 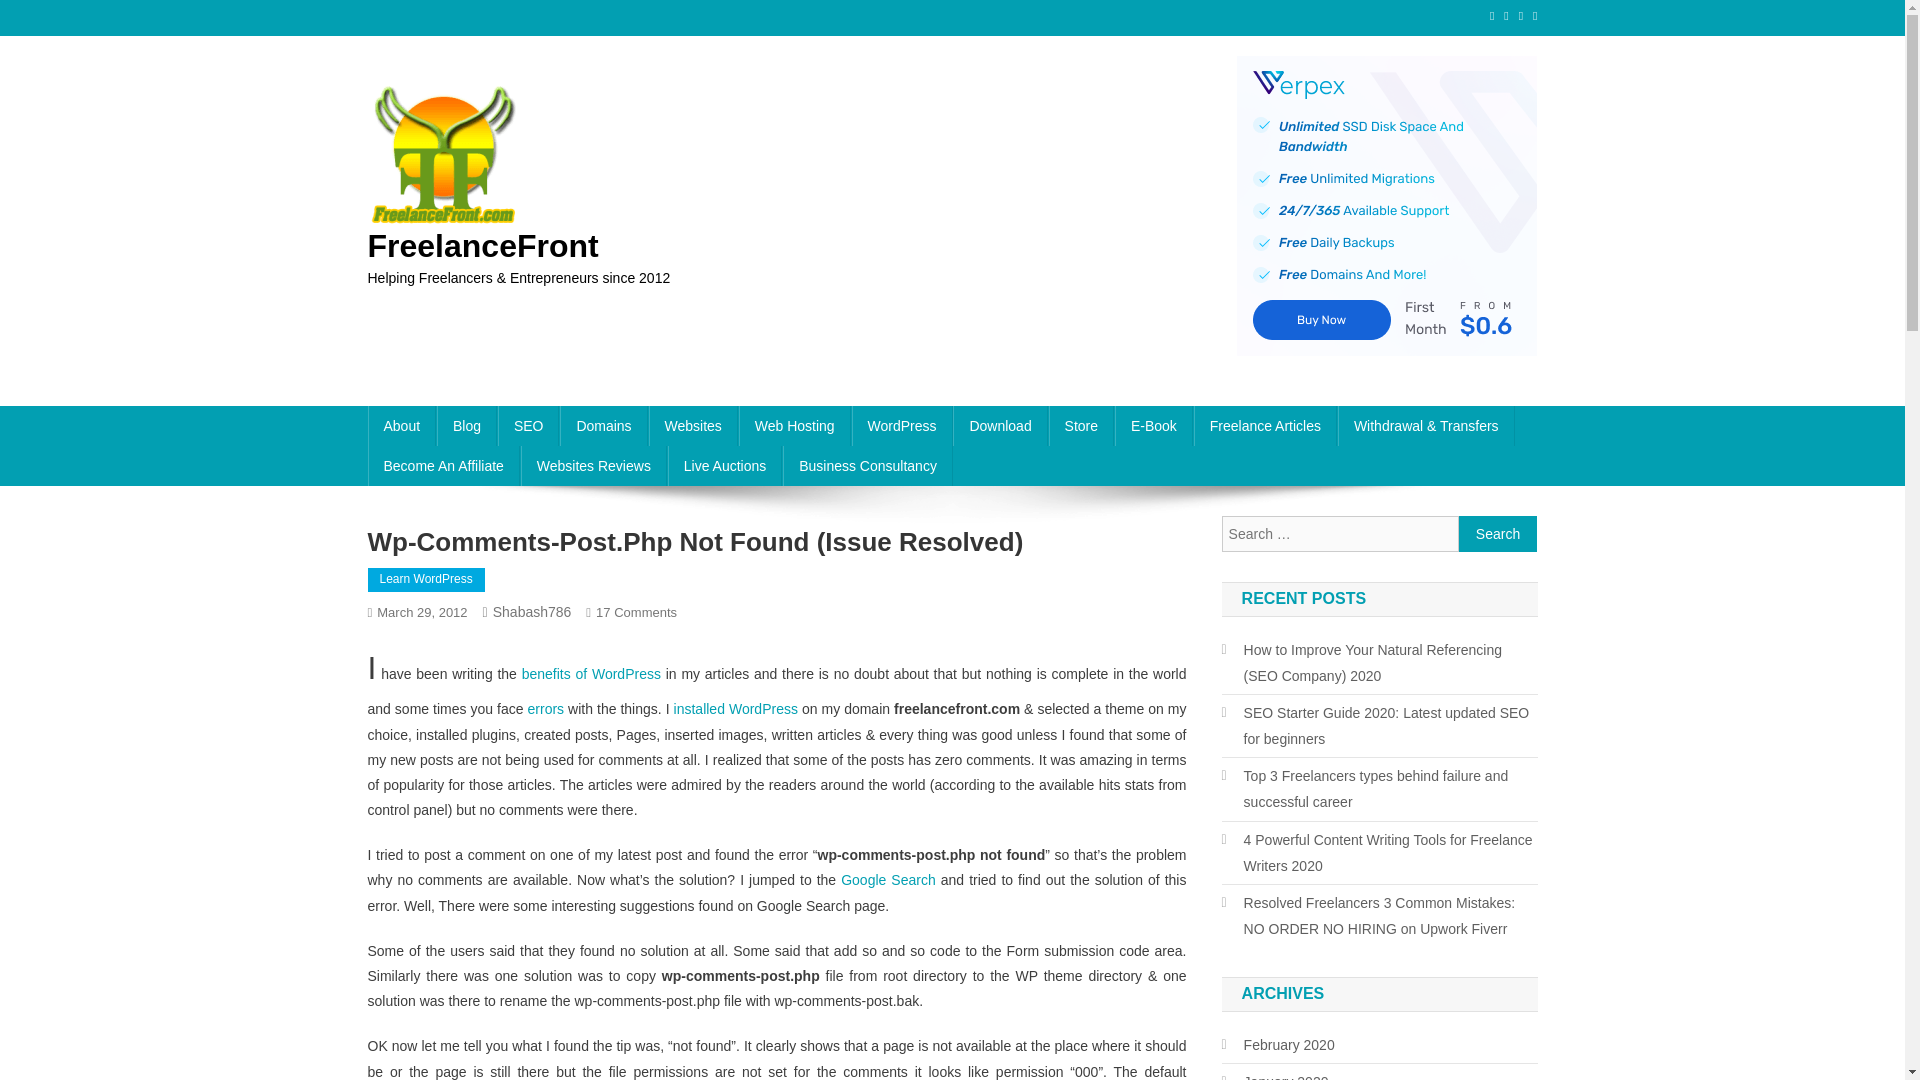 What do you see at coordinates (532, 611) in the screenshot?
I see `Shabash786` at bounding box center [532, 611].